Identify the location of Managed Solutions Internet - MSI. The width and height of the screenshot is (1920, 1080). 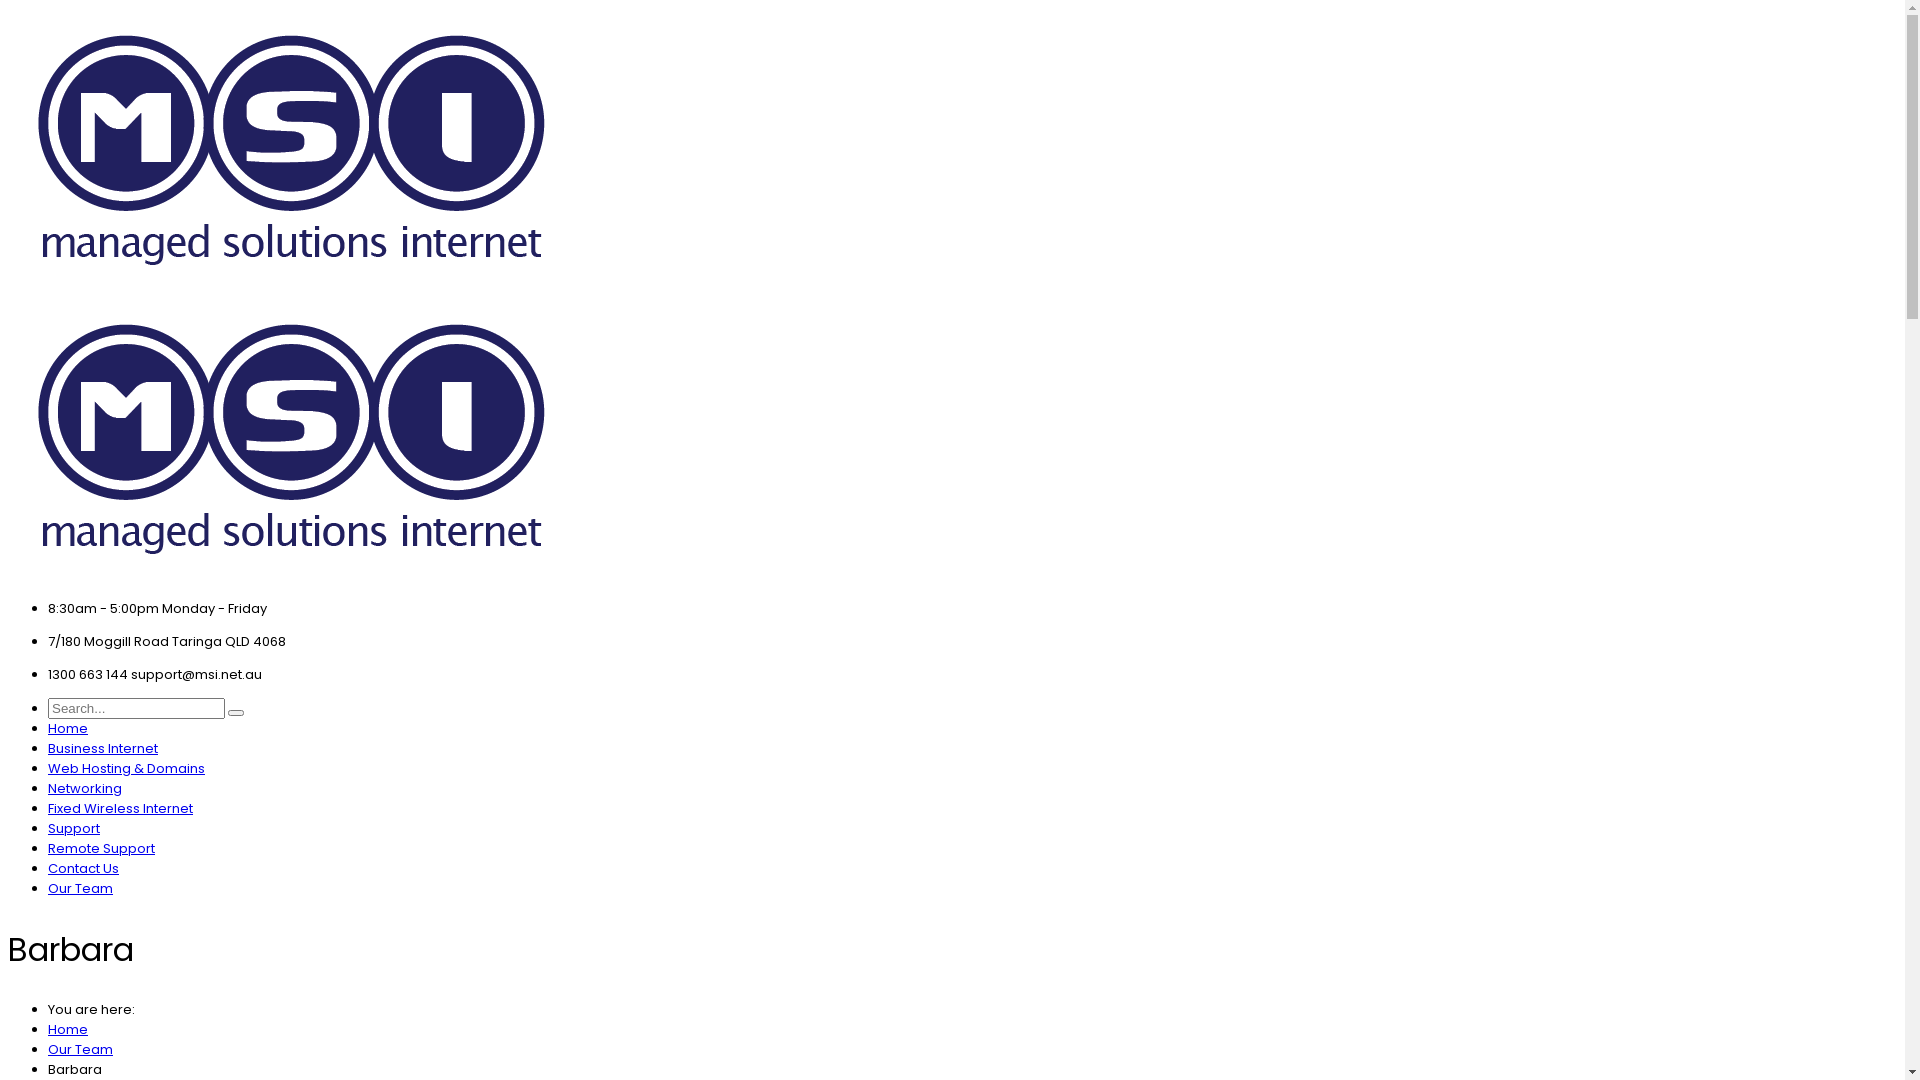
(292, 286).